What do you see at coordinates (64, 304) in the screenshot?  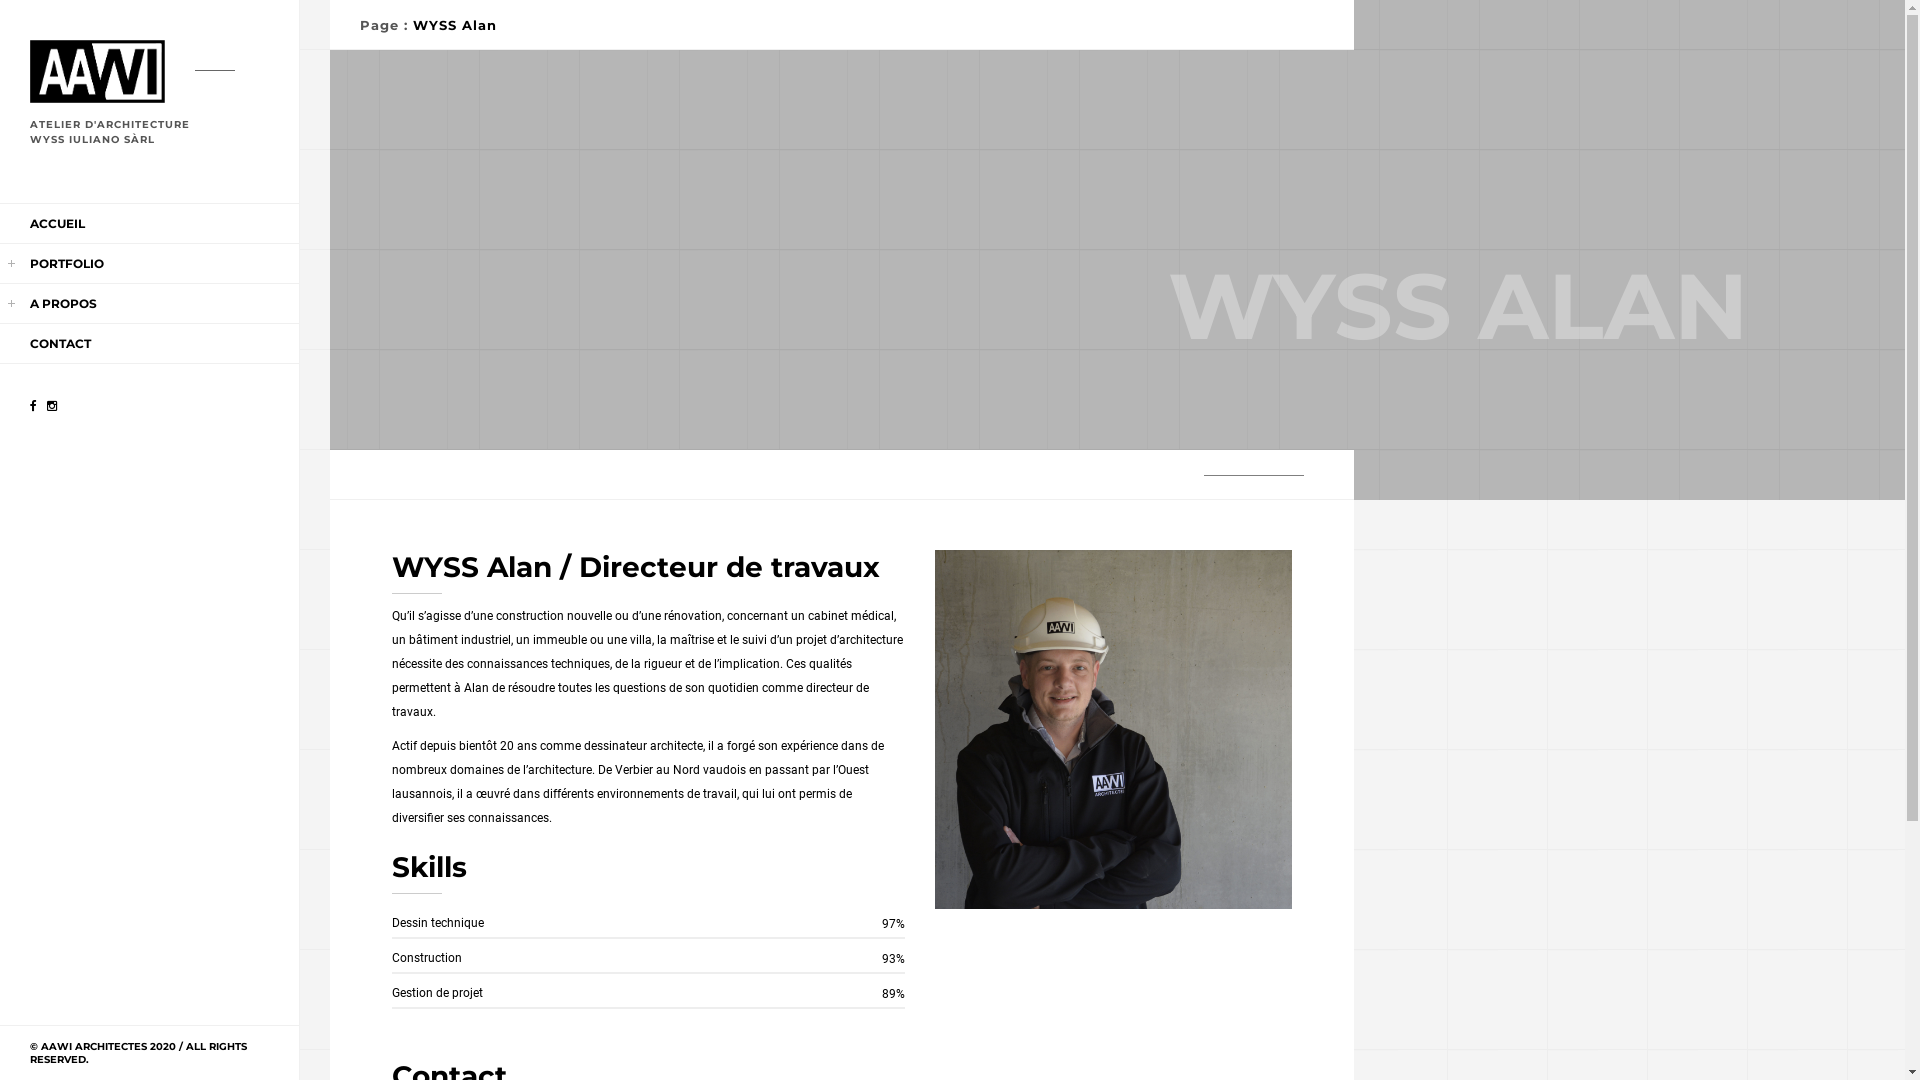 I see `A PROPOS` at bounding box center [64, 304].